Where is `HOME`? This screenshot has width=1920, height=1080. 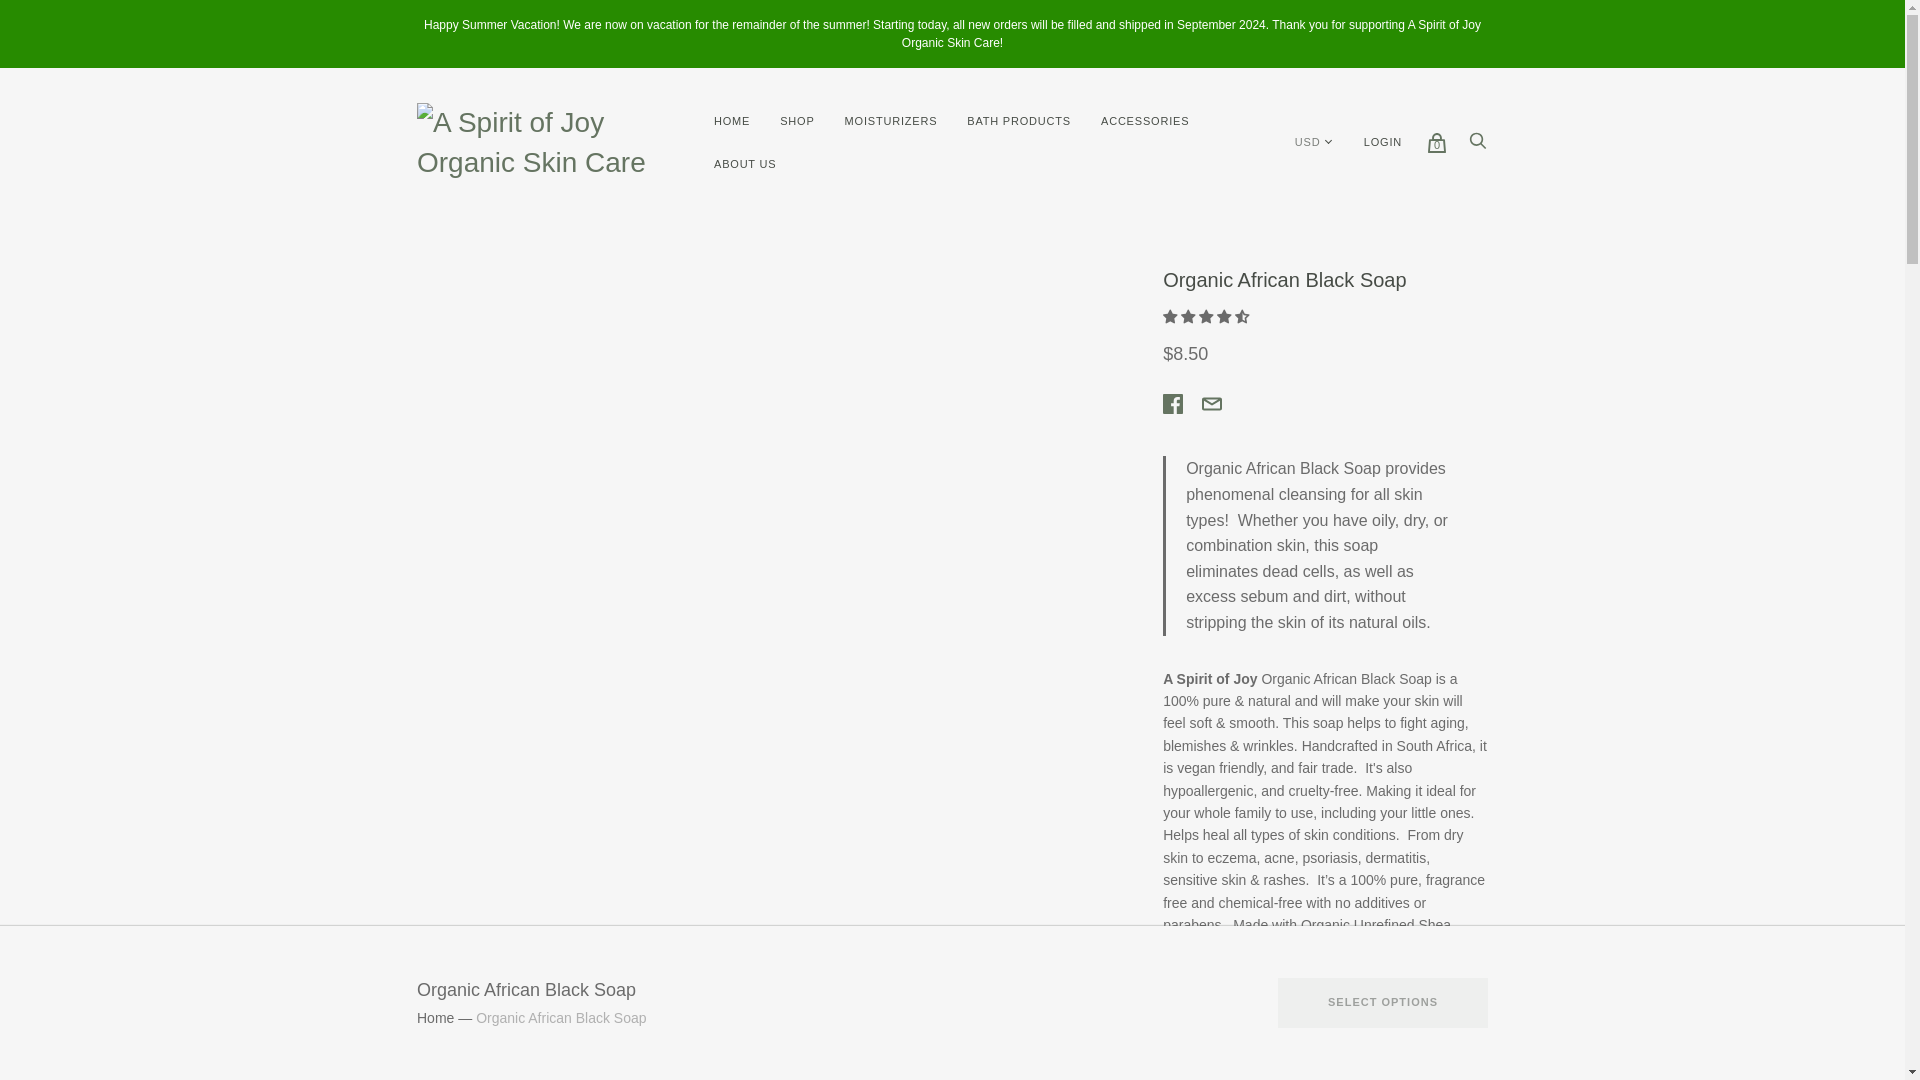
HOME is located at coordinates (731, 121).